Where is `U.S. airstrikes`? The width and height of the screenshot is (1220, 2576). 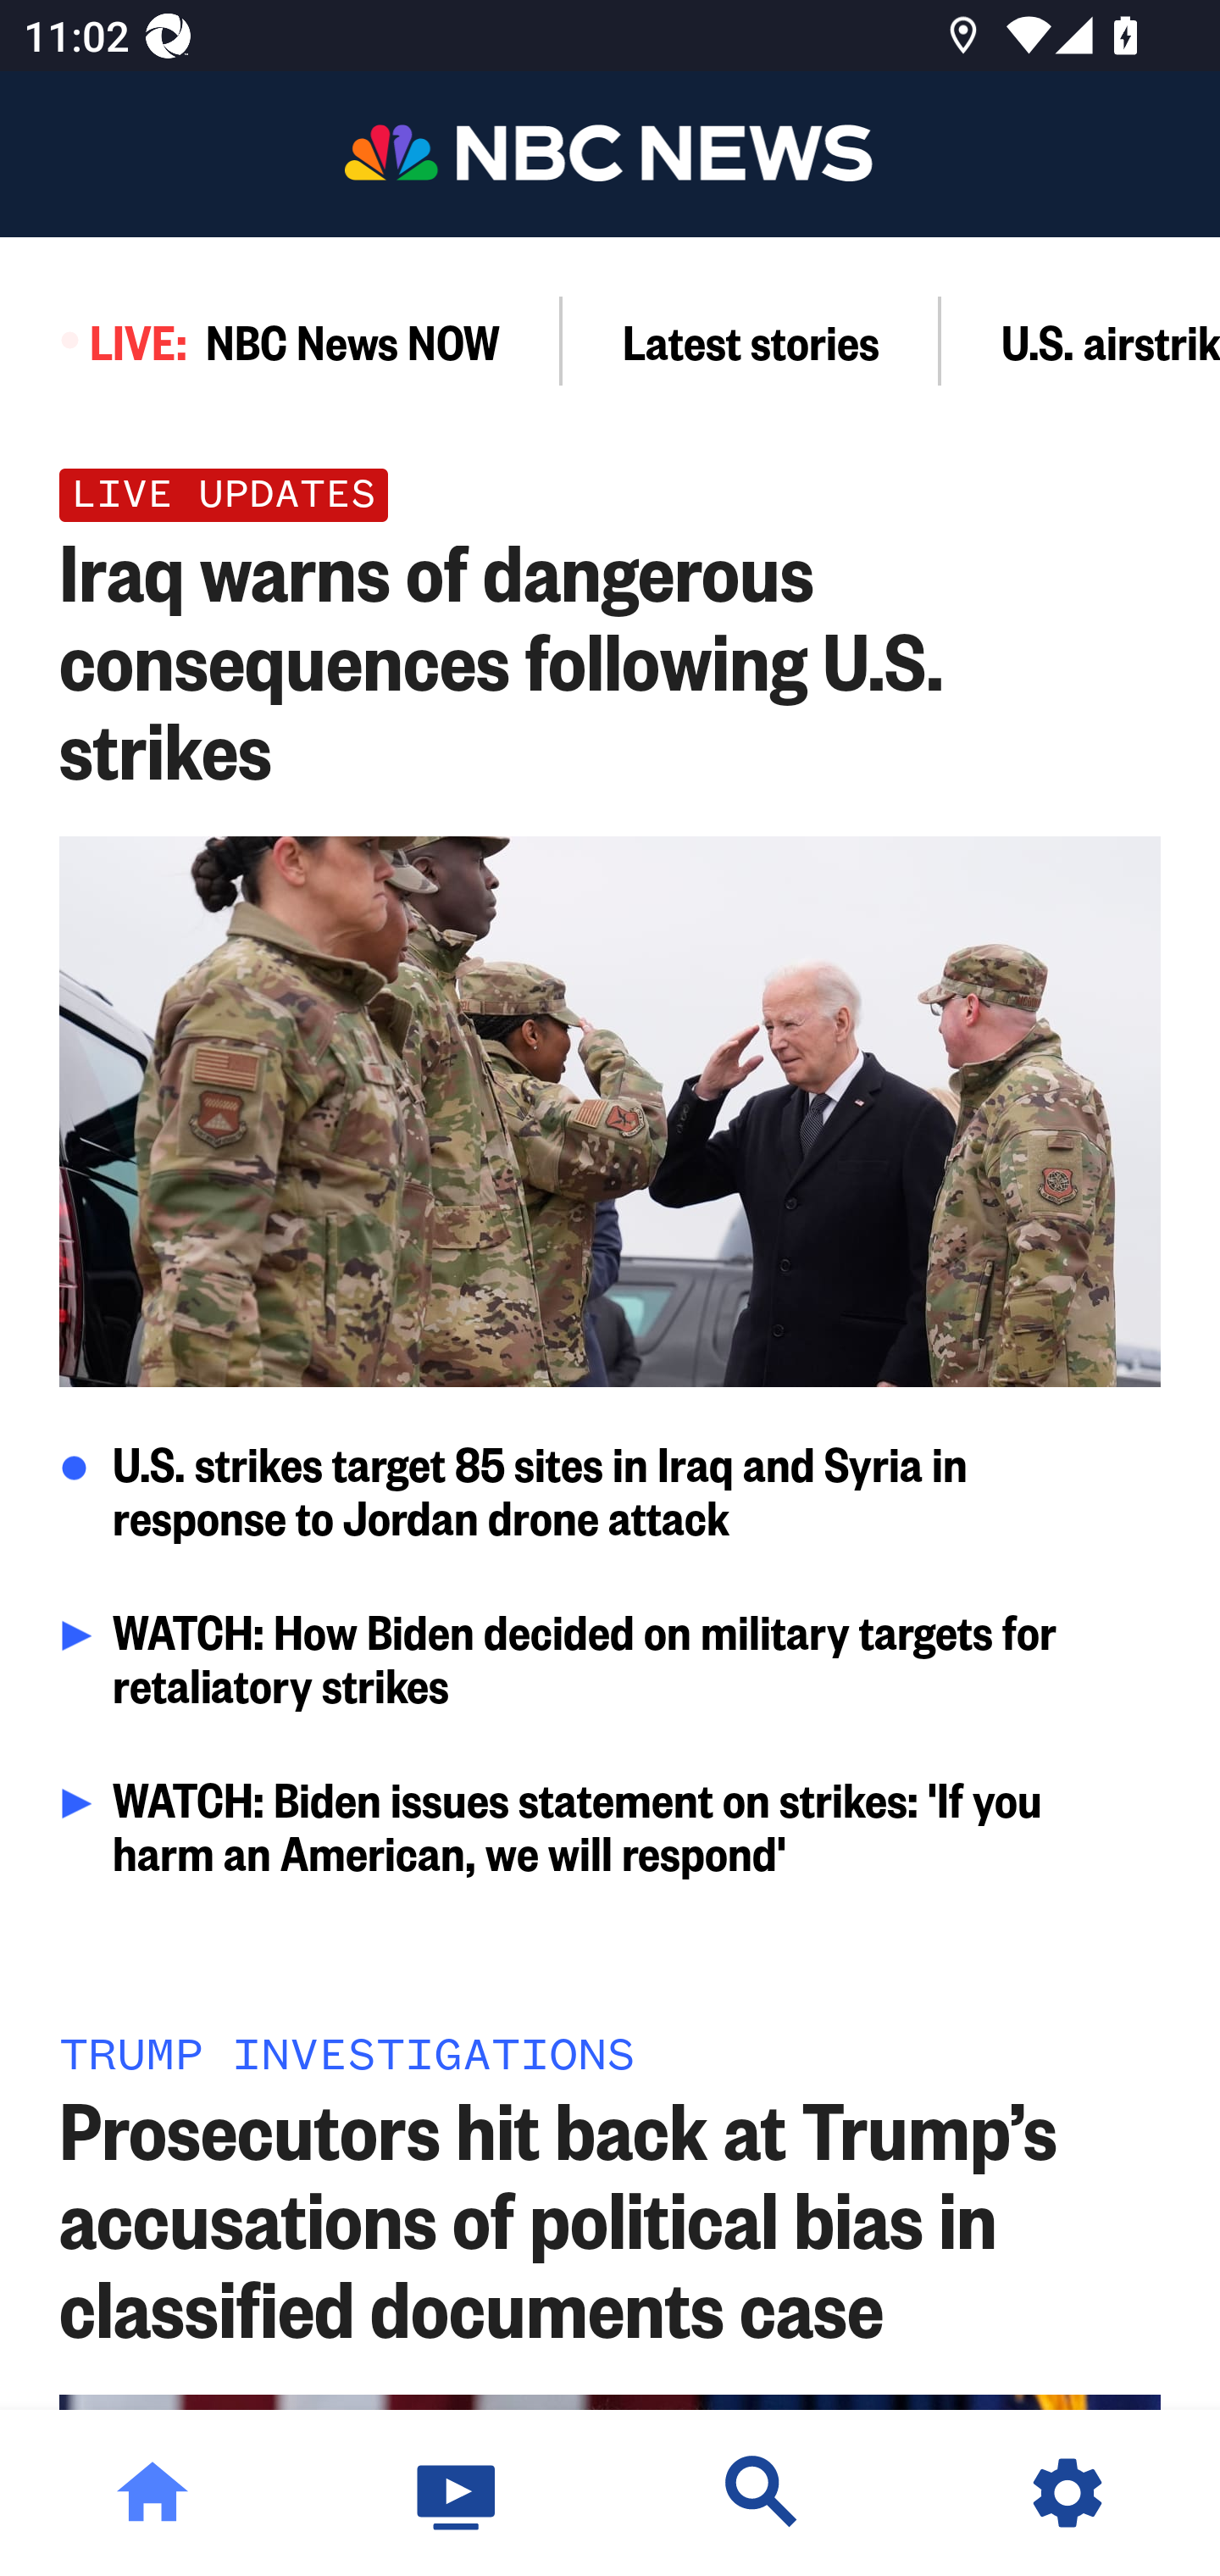 U.S. airstrikes is located at coordinates (1081, 341).